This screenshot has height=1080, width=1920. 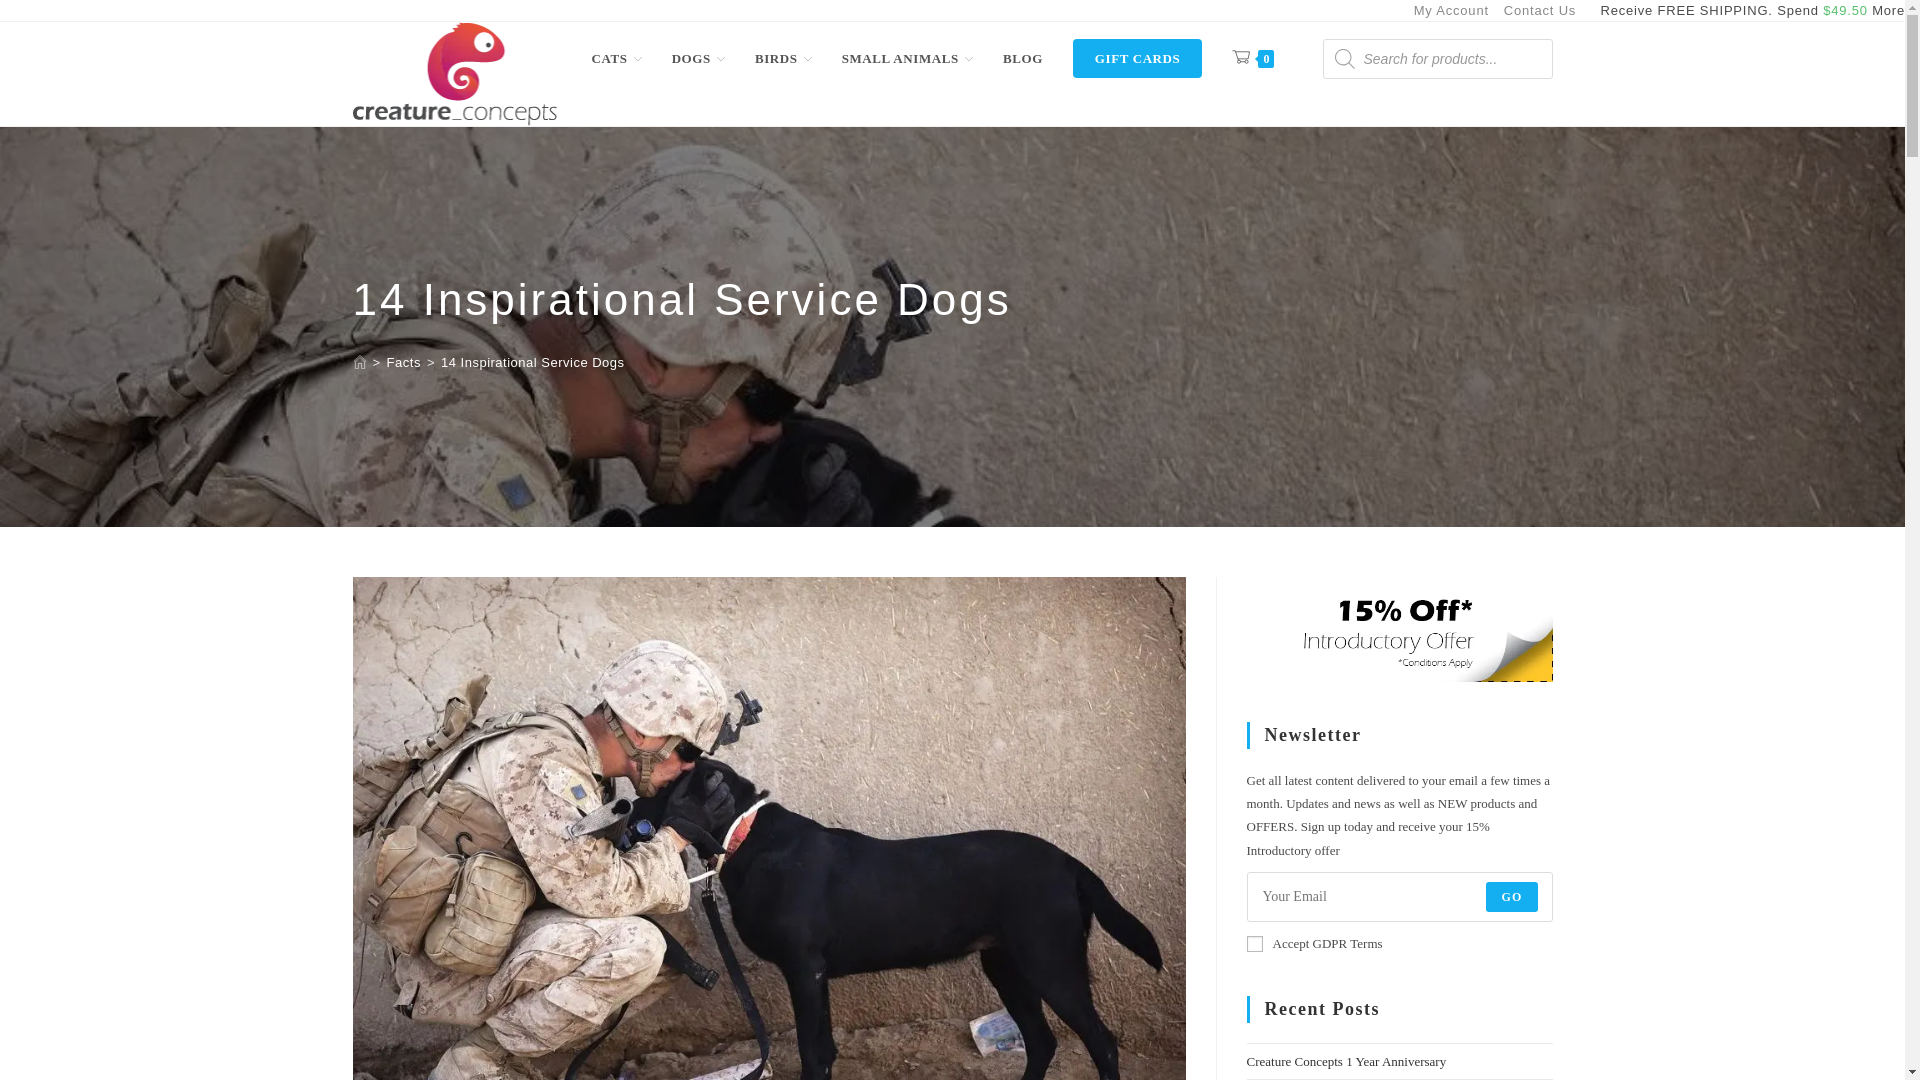 What do you see at coordinates (1540, 10) in the screenshot?
I see `Contact Us` at bounding box center [1540, 10].